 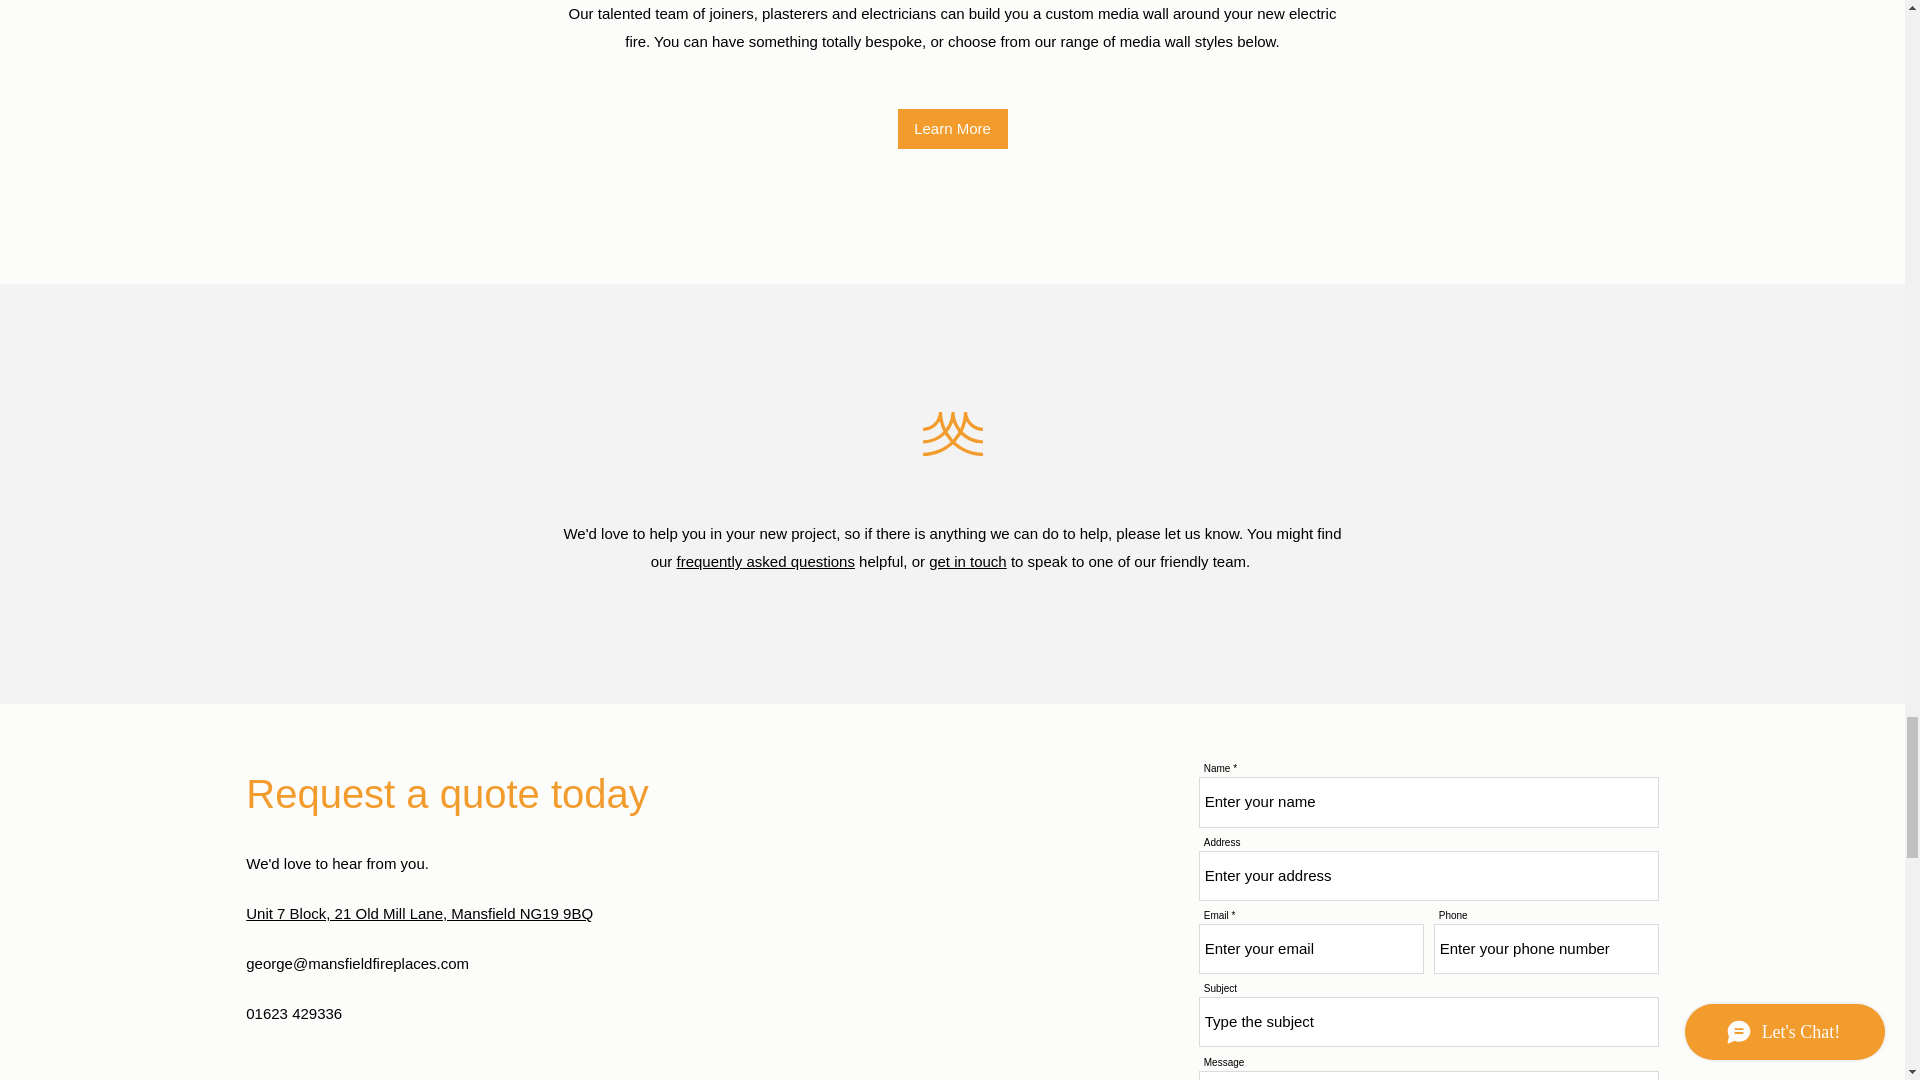 What do you see at coordinates (953, 129) in the screenshot?
I see `Learn More` at bounding box center [953, 129].